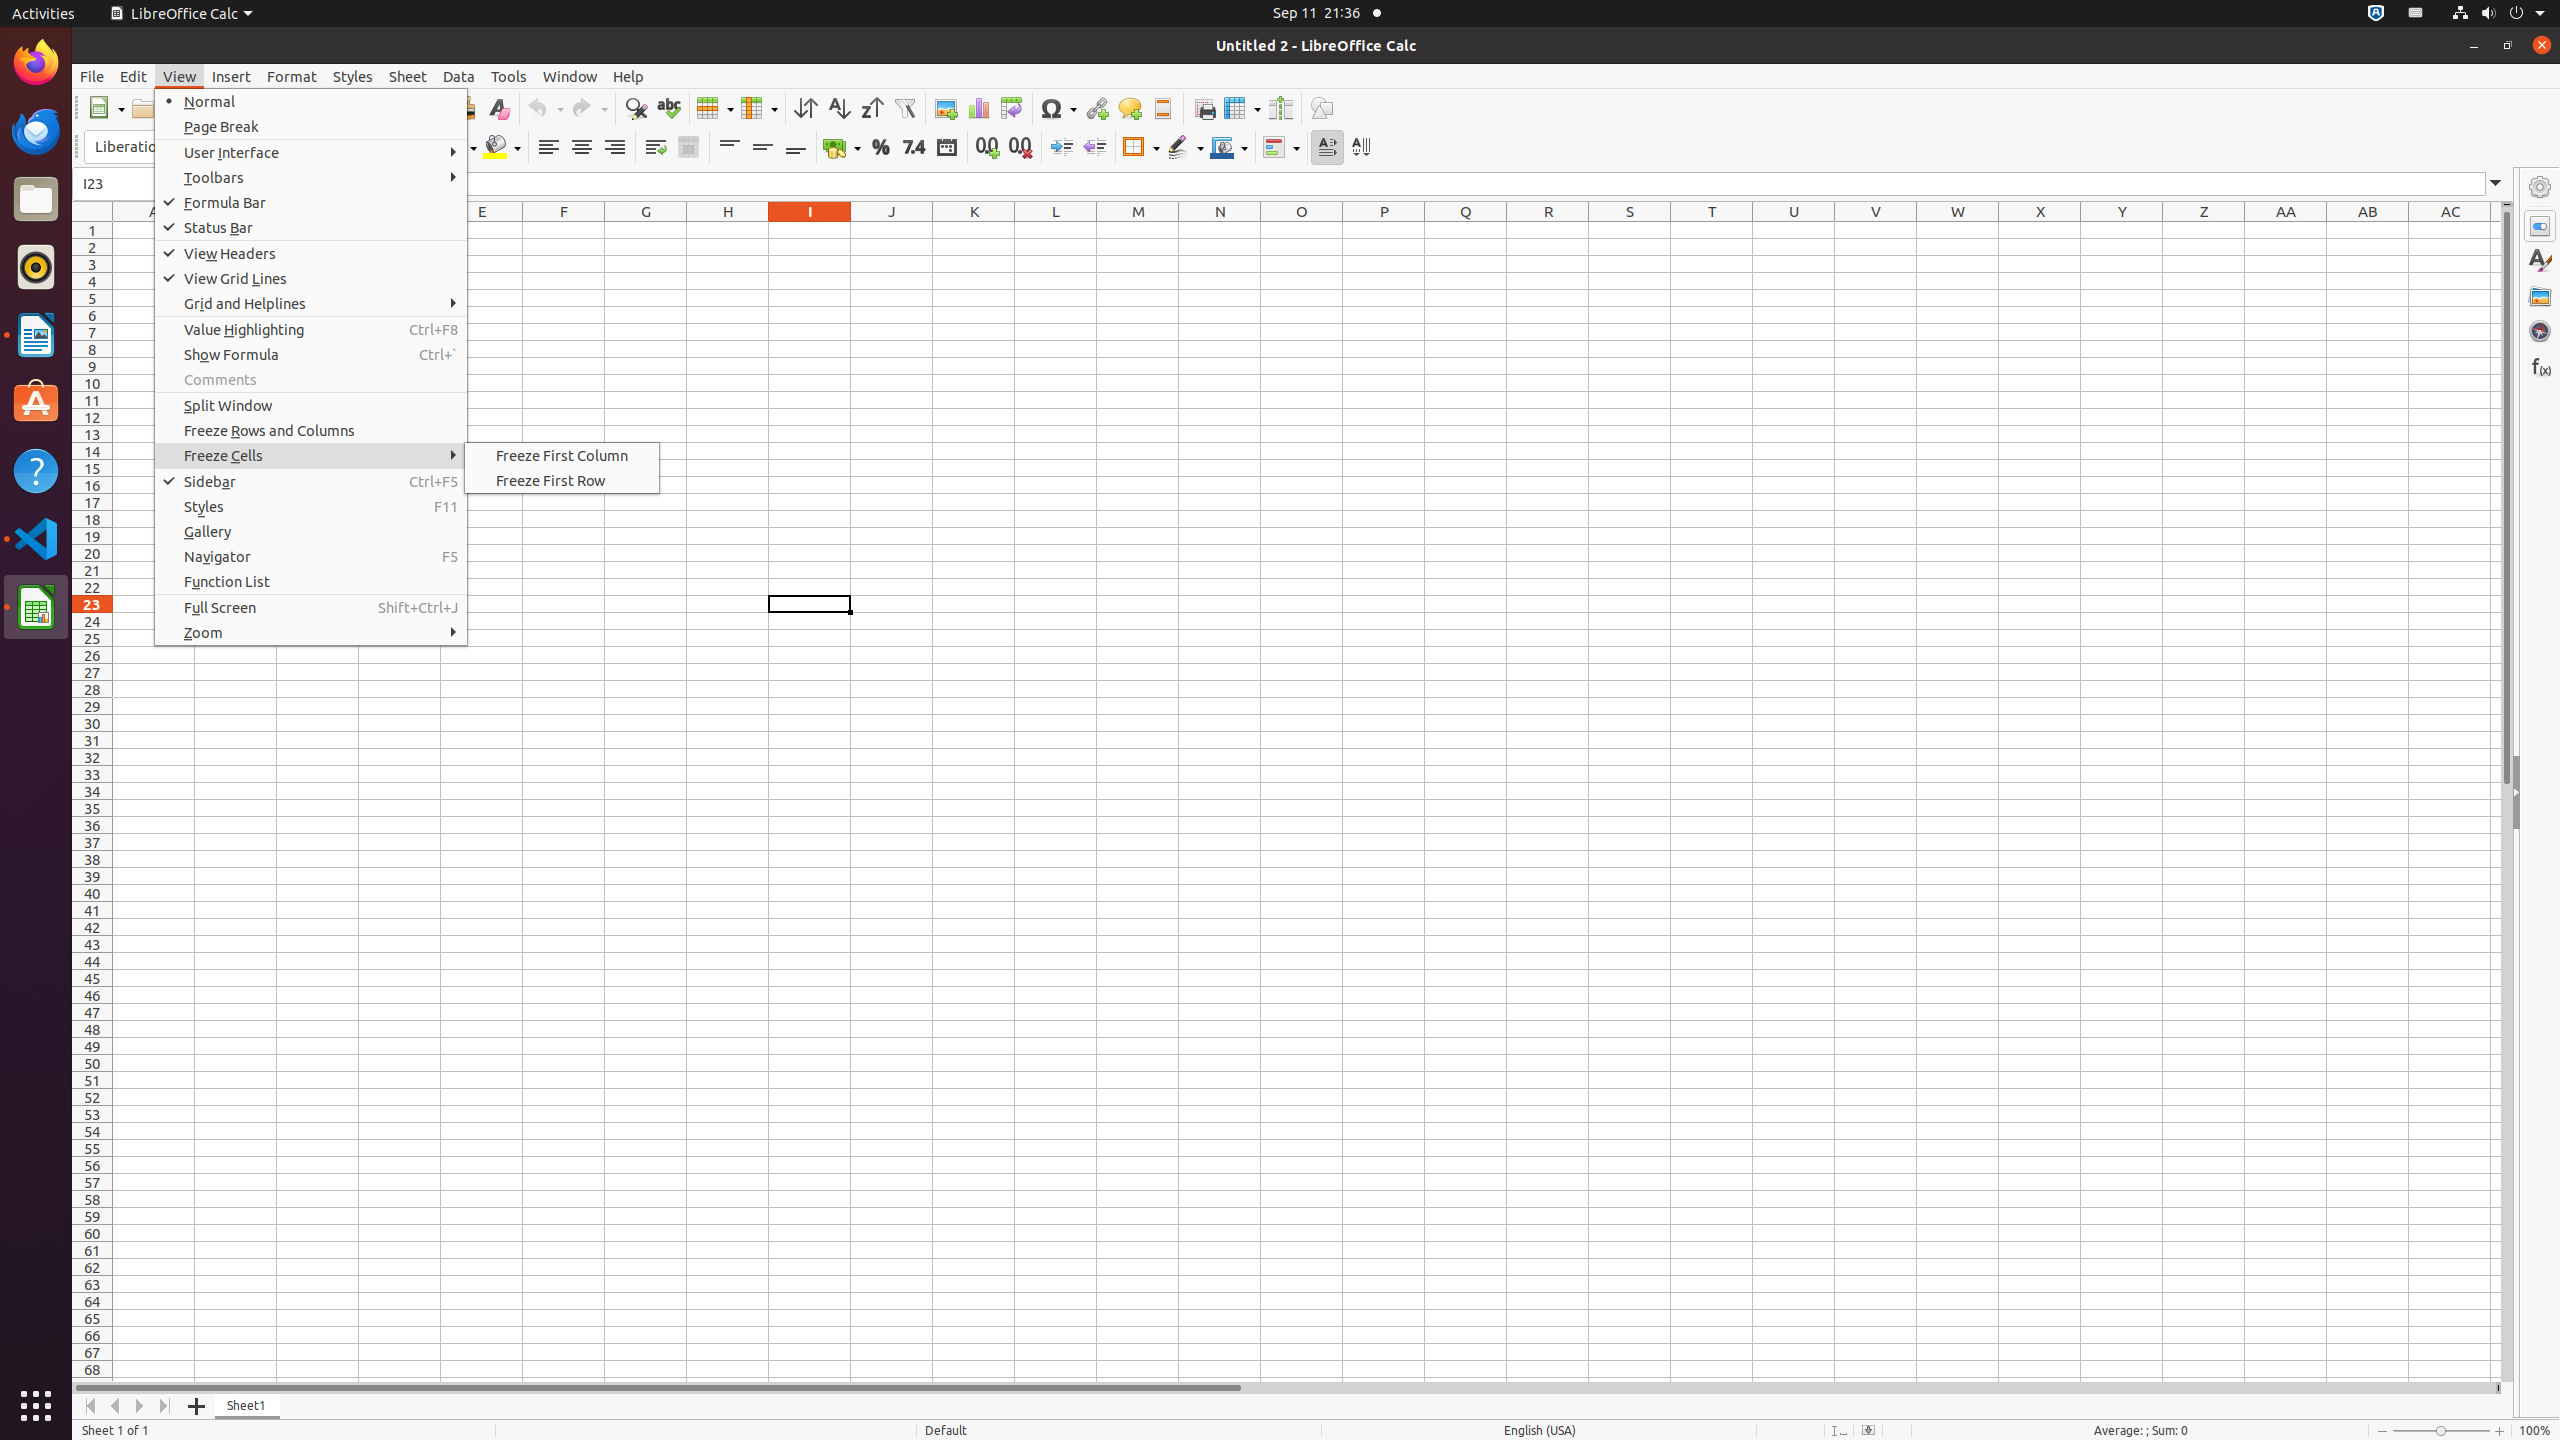  What do you see at coordinates (2540, 331) in the screenshot?
I see `Navigator` at bounding box center [2540, 331].